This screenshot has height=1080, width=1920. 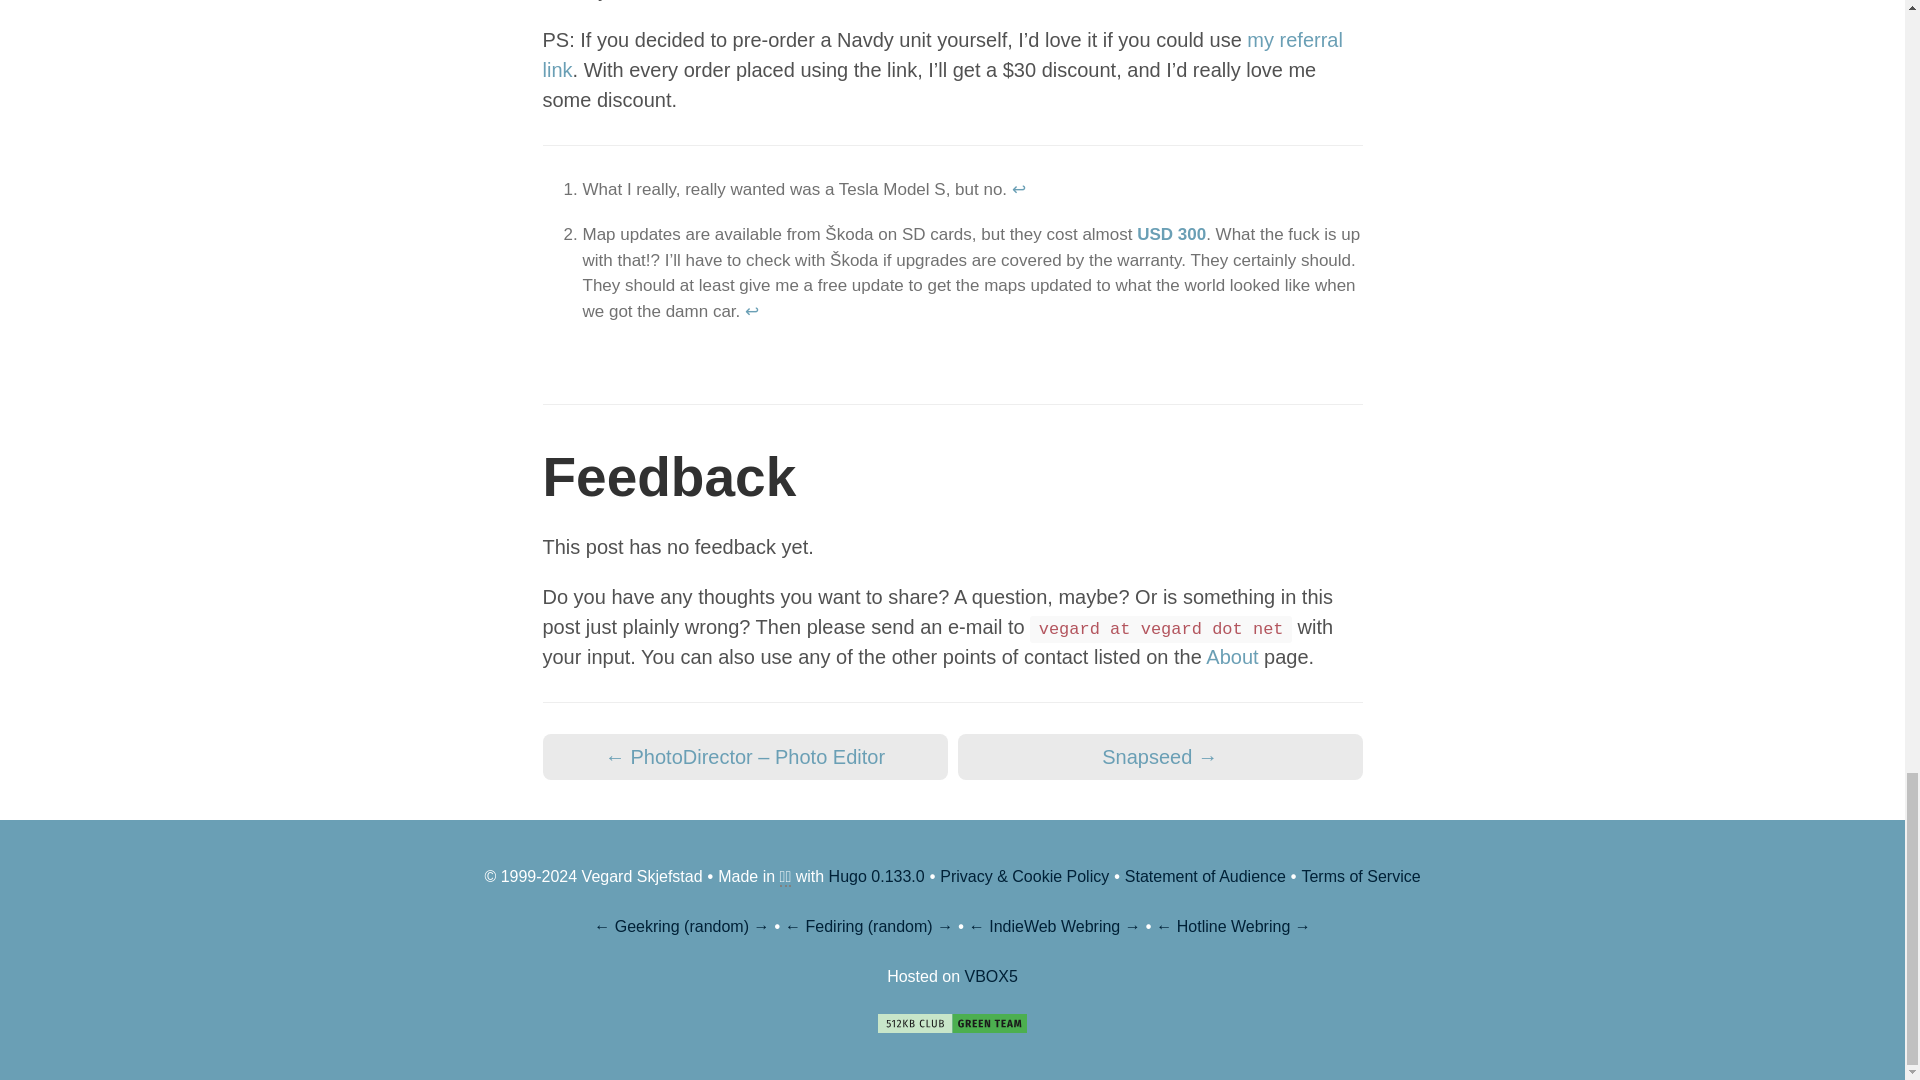 What do you see at coordinates (1231, 656) in the screenshot?
I see `About` at bounding box center [1231, 656].